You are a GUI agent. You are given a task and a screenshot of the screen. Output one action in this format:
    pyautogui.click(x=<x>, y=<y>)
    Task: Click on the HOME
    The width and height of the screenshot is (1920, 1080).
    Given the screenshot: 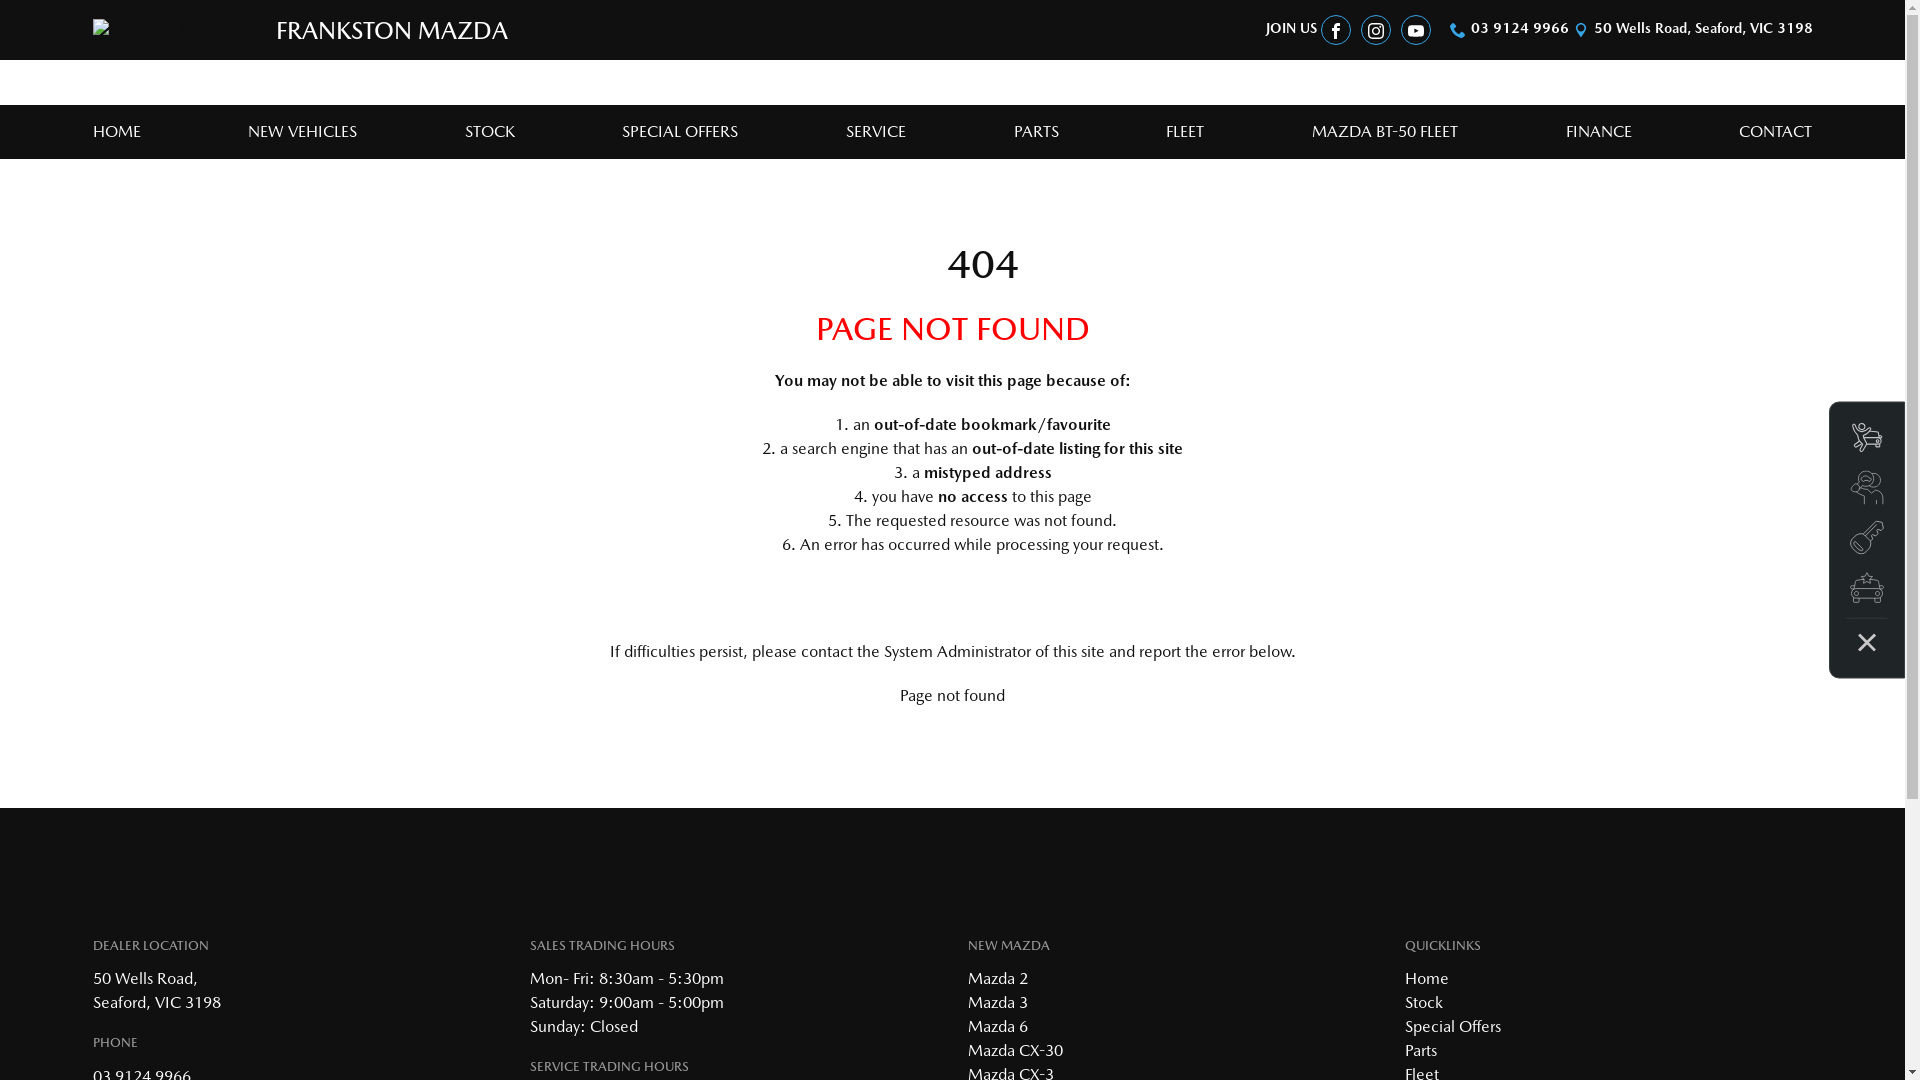 What is the action you would take?
    pyautogui.click(x=126, y=132)
    